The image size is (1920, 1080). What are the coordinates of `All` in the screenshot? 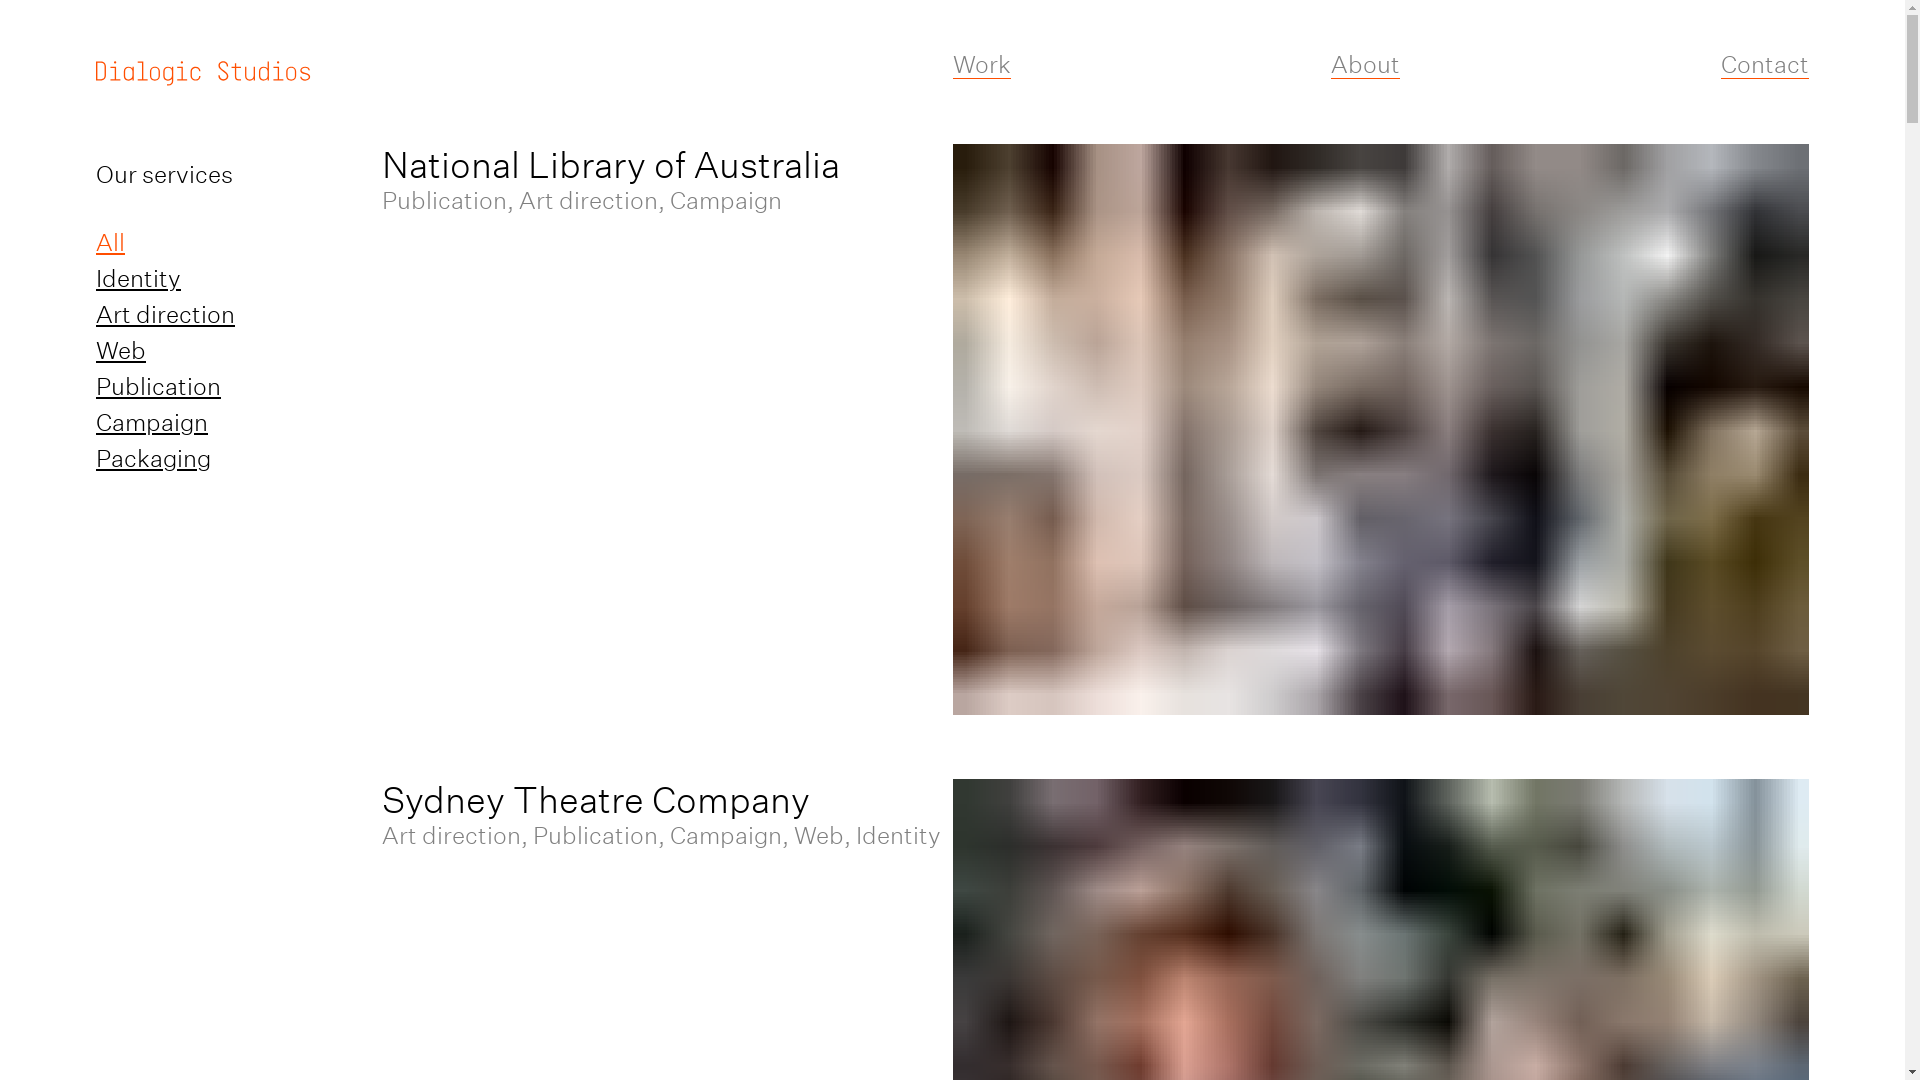 It's located at (110, 242).